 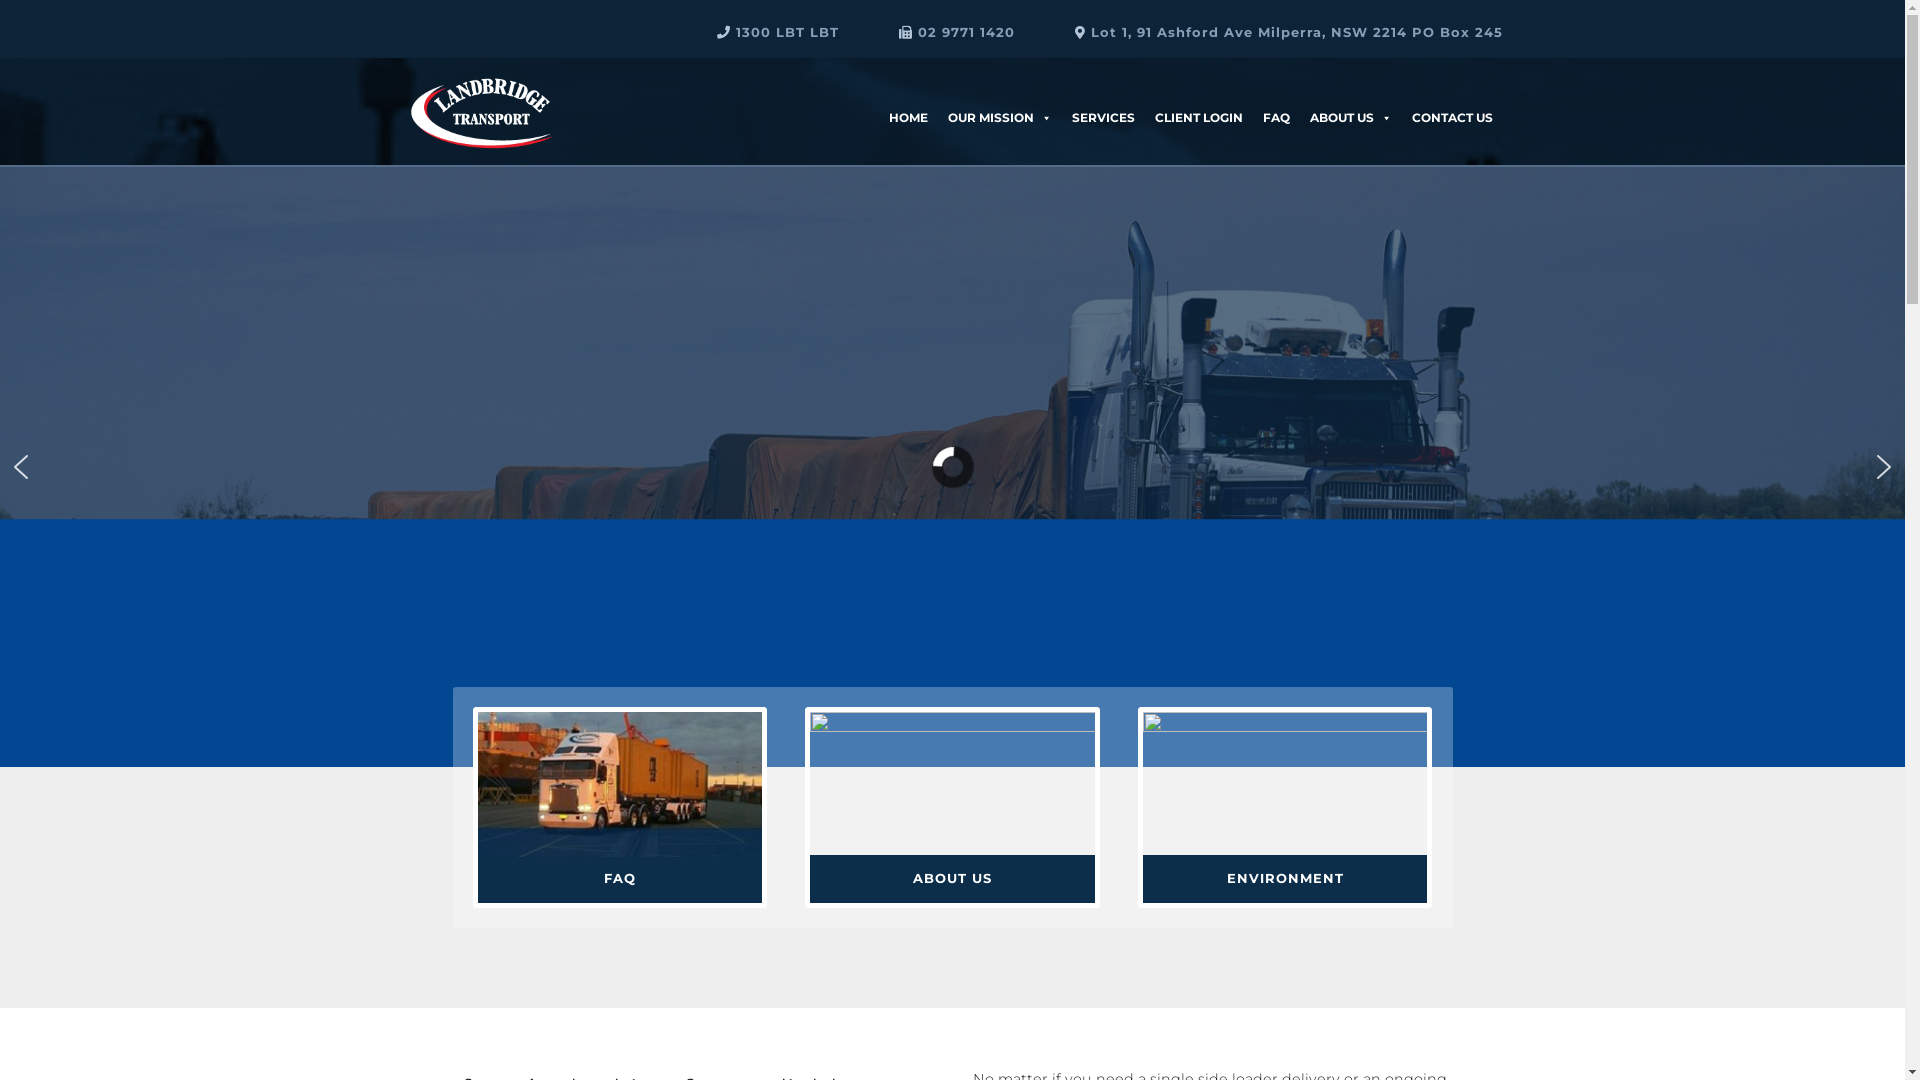 What do you see at coordinates (1351, 98) in the screenshot?
I see `ABOUT US` at bounding box center [1351, 98].